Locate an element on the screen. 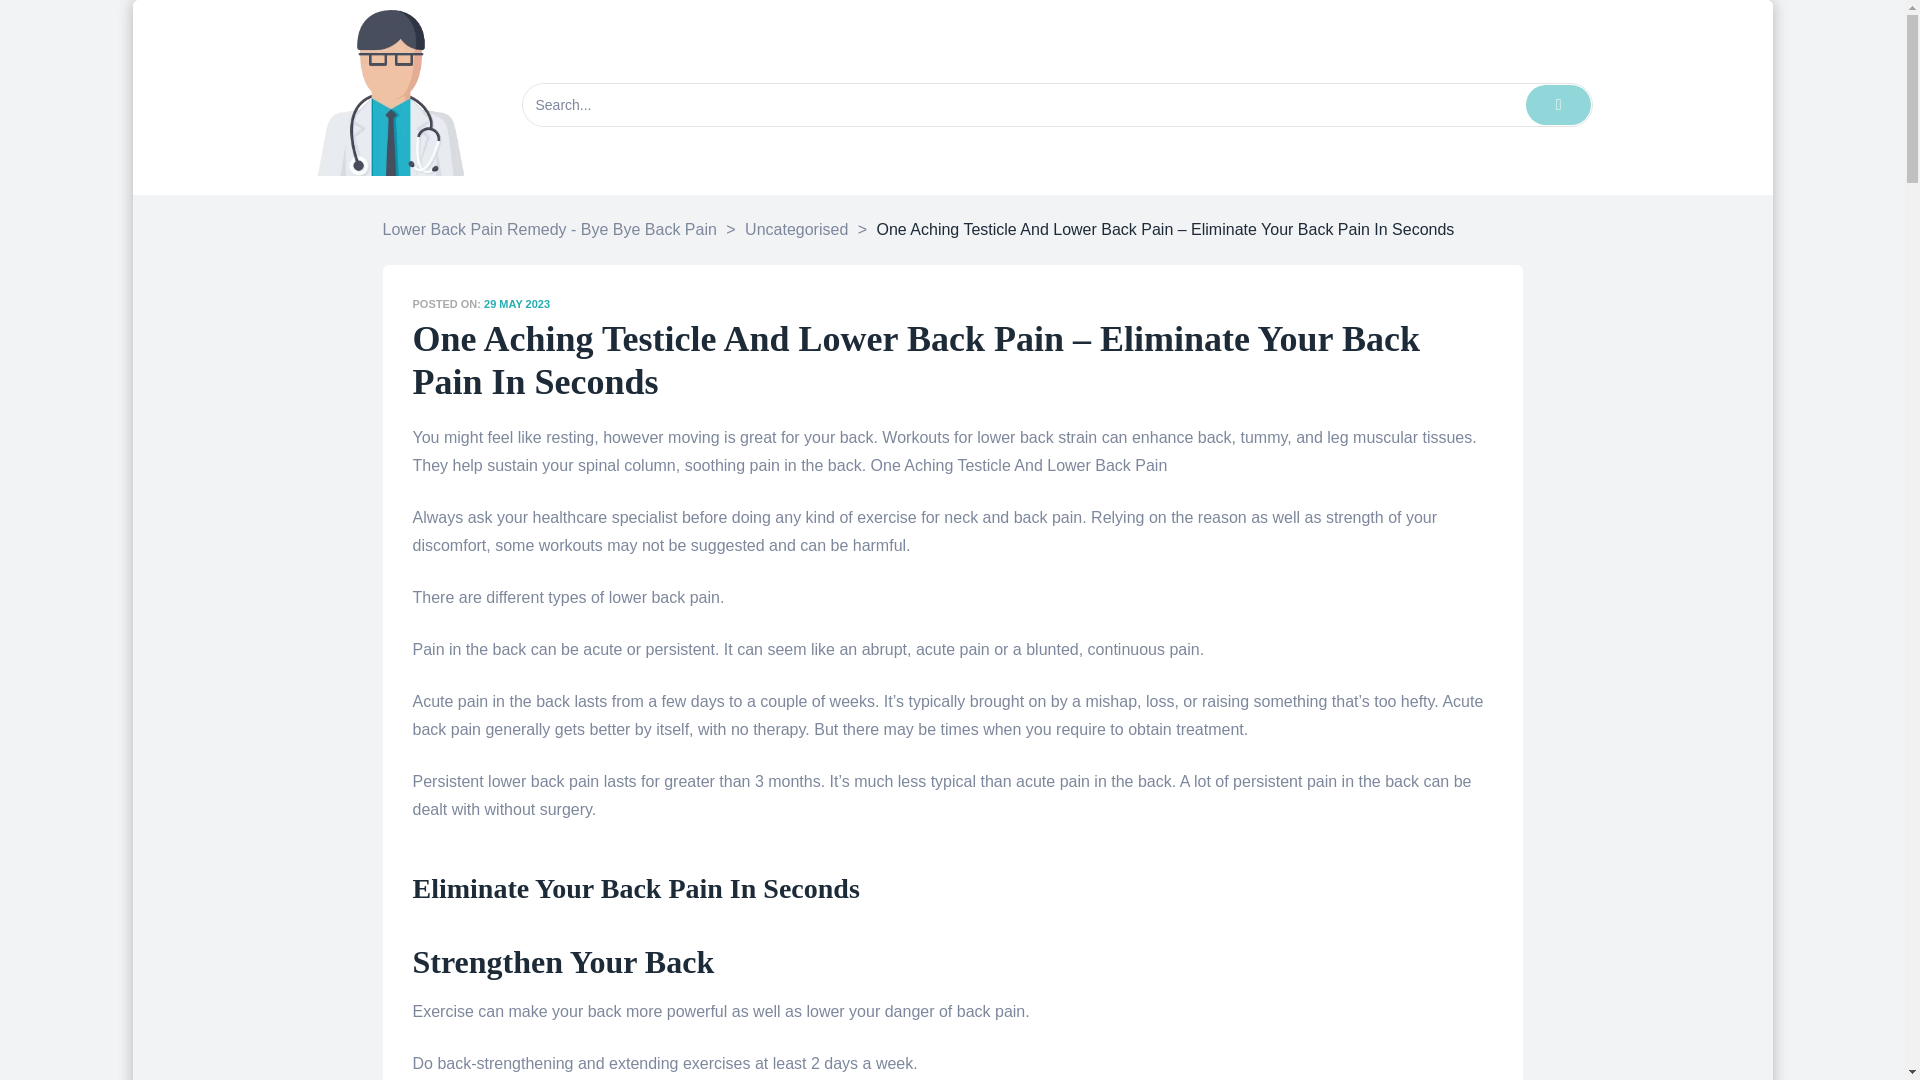  Go to the Uncategorised Category archives. is located at coordinates (796, 230).